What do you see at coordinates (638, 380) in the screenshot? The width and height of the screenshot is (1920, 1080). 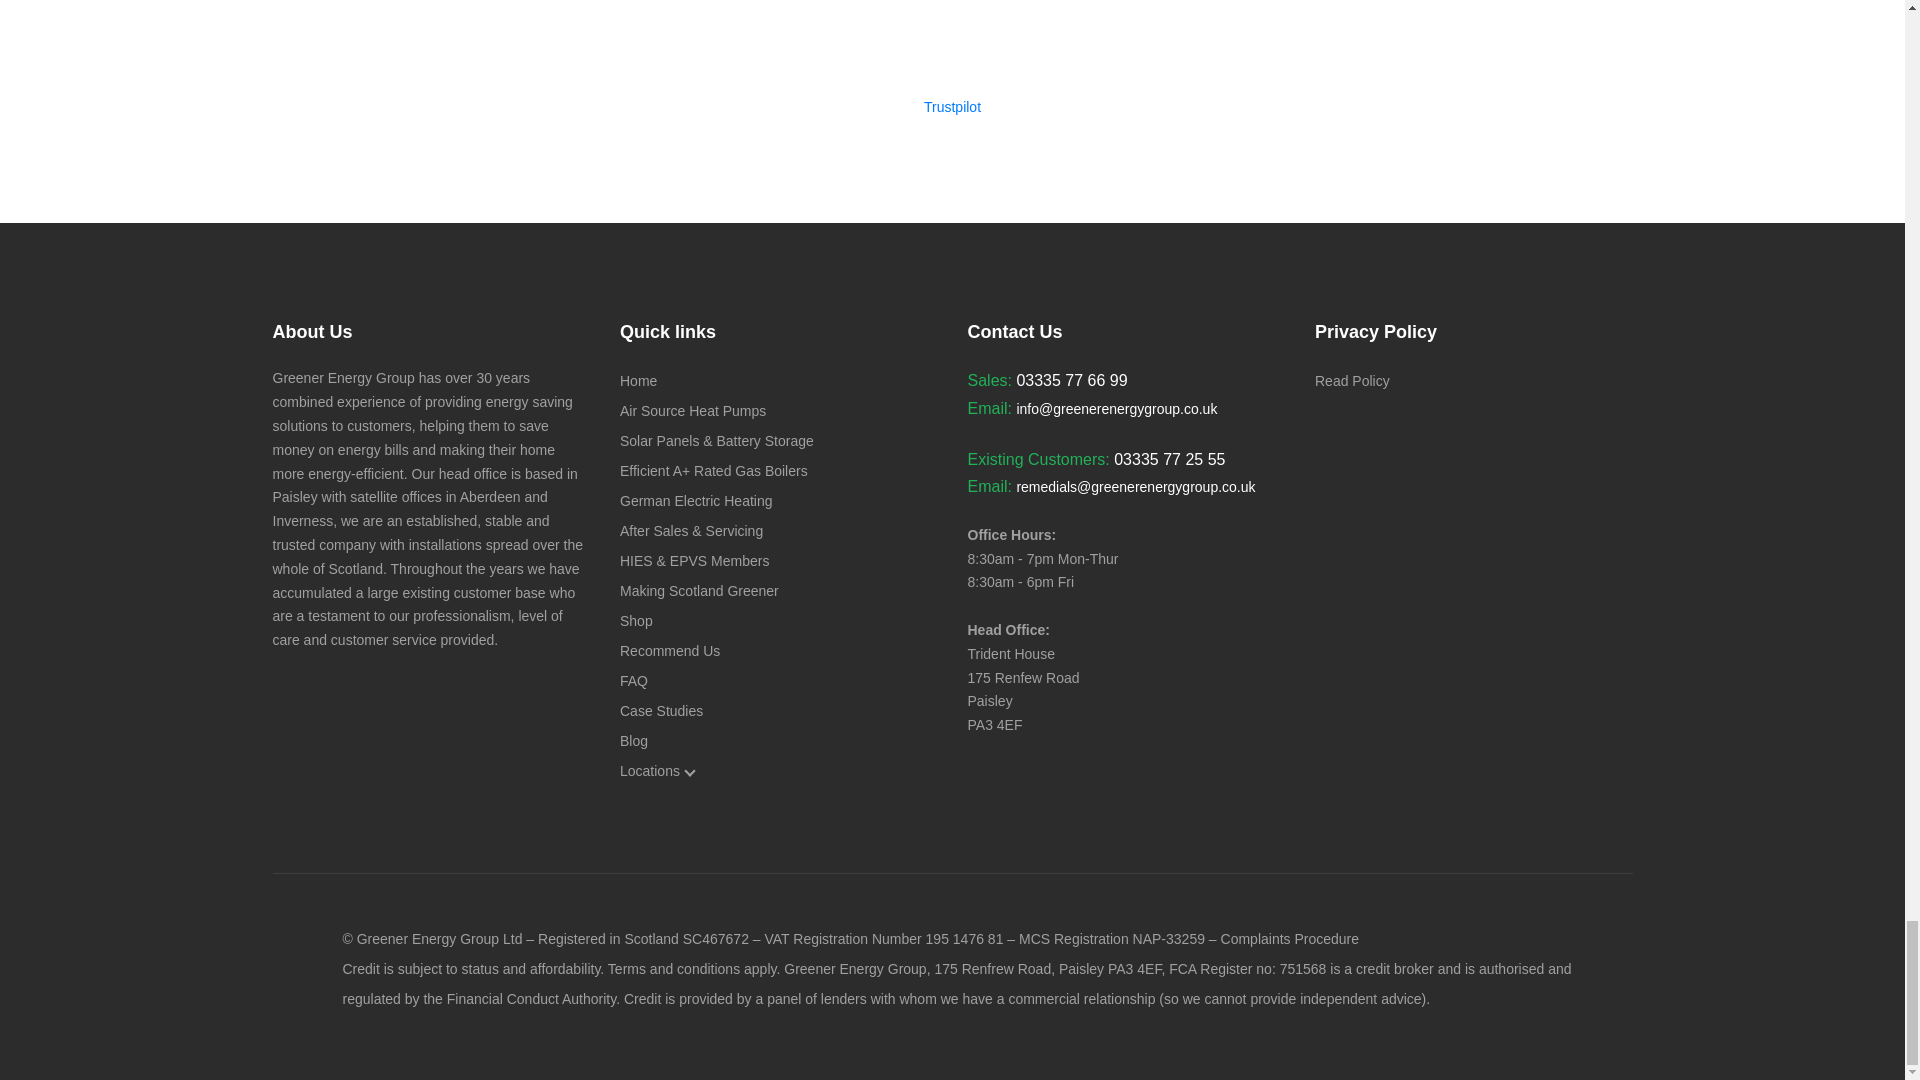 I see `Home` at bounding box center [638, 380].